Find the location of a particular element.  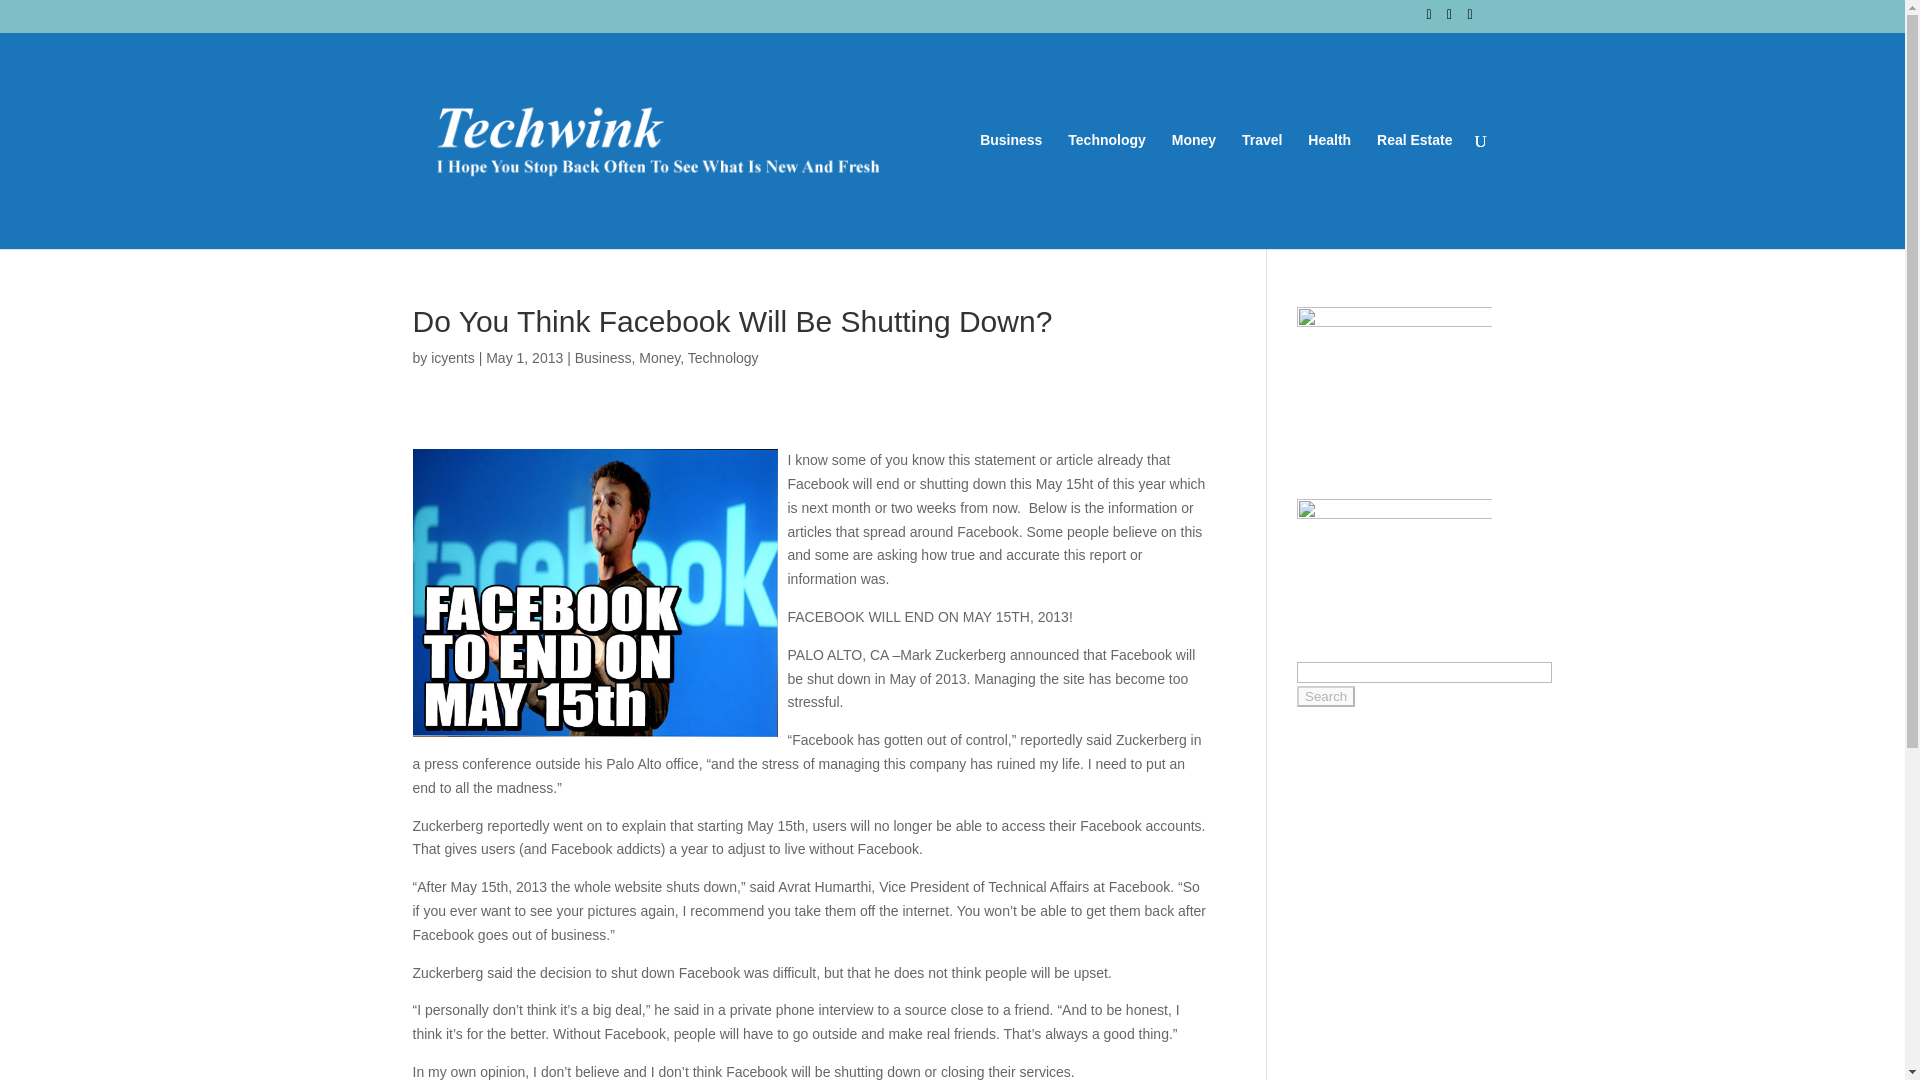

icyents is located at coordinates (452, 358).